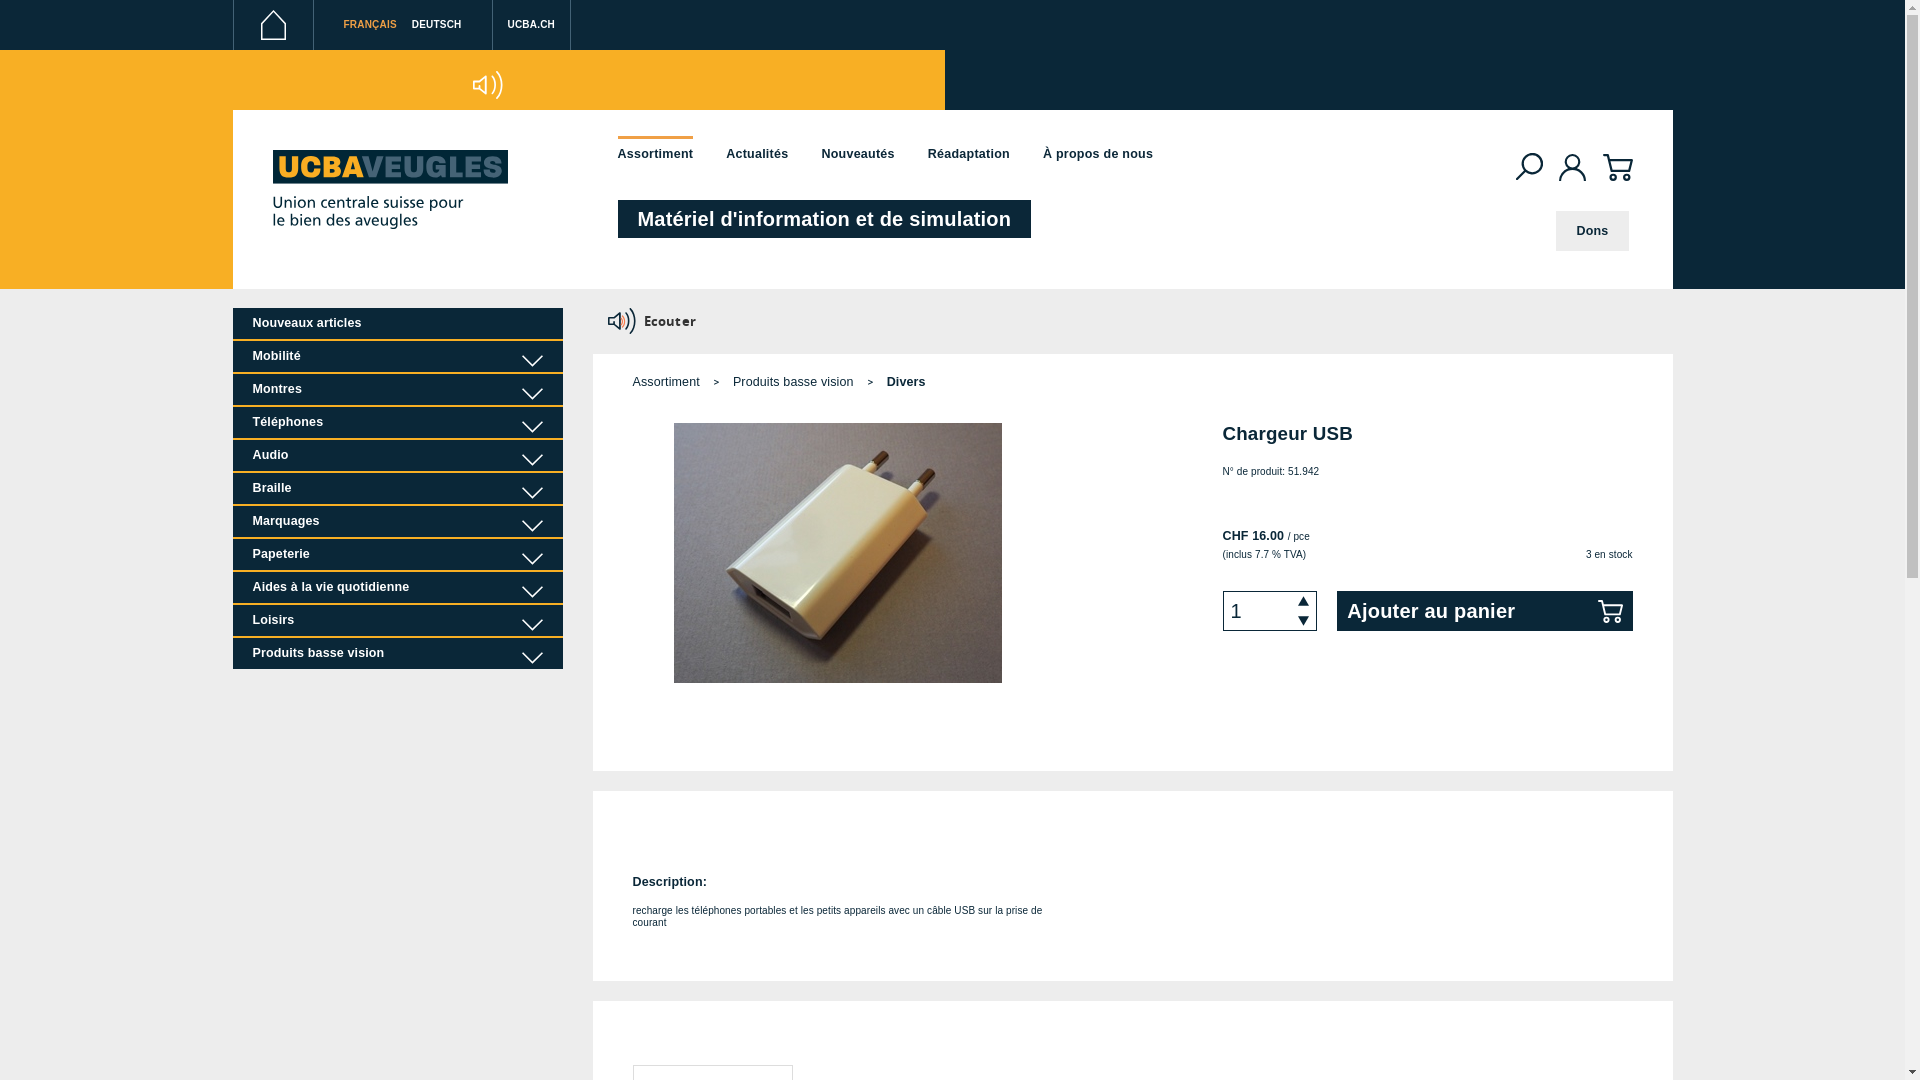 The height and width of the screenshot is (1080, 1920). I want to click on Assortiment, so click(672, 382).